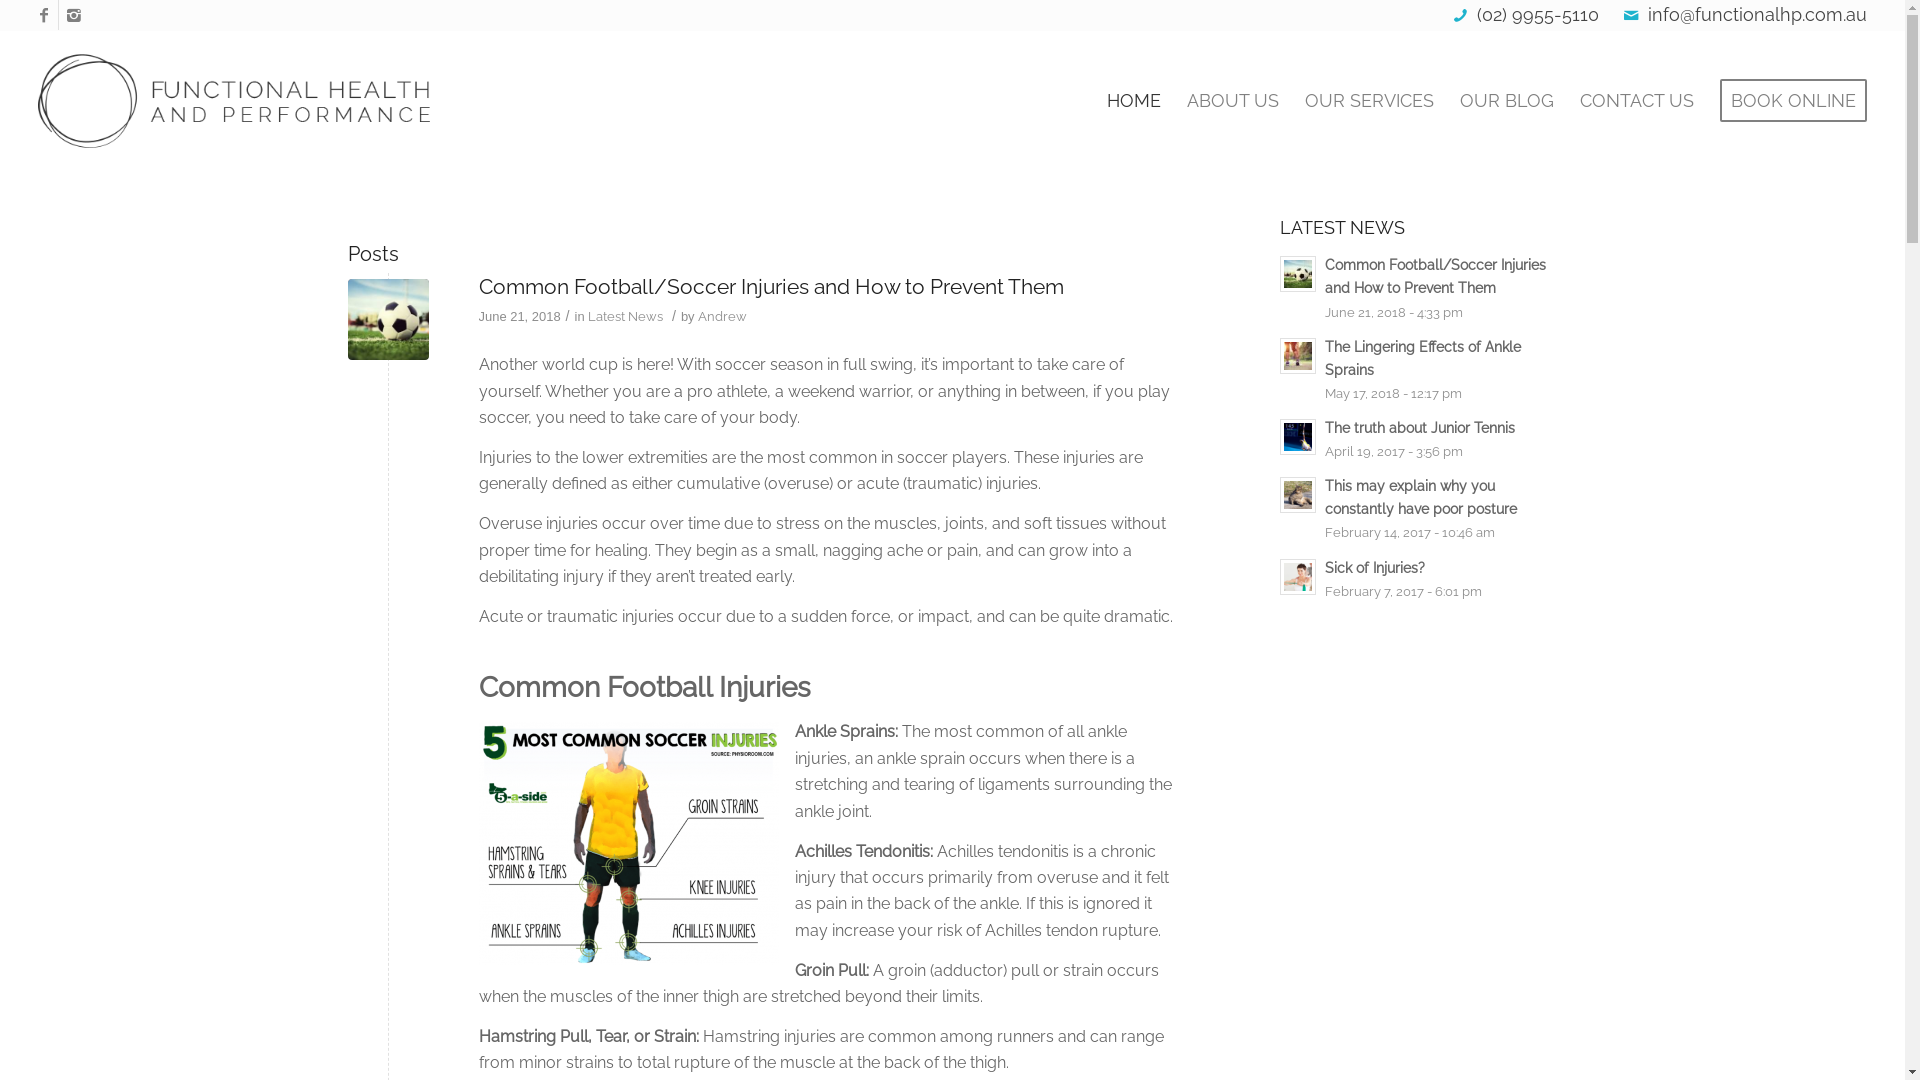  Describe the element at coordinates (74, 15) in the screenshot. I see `Instagram` at that location.